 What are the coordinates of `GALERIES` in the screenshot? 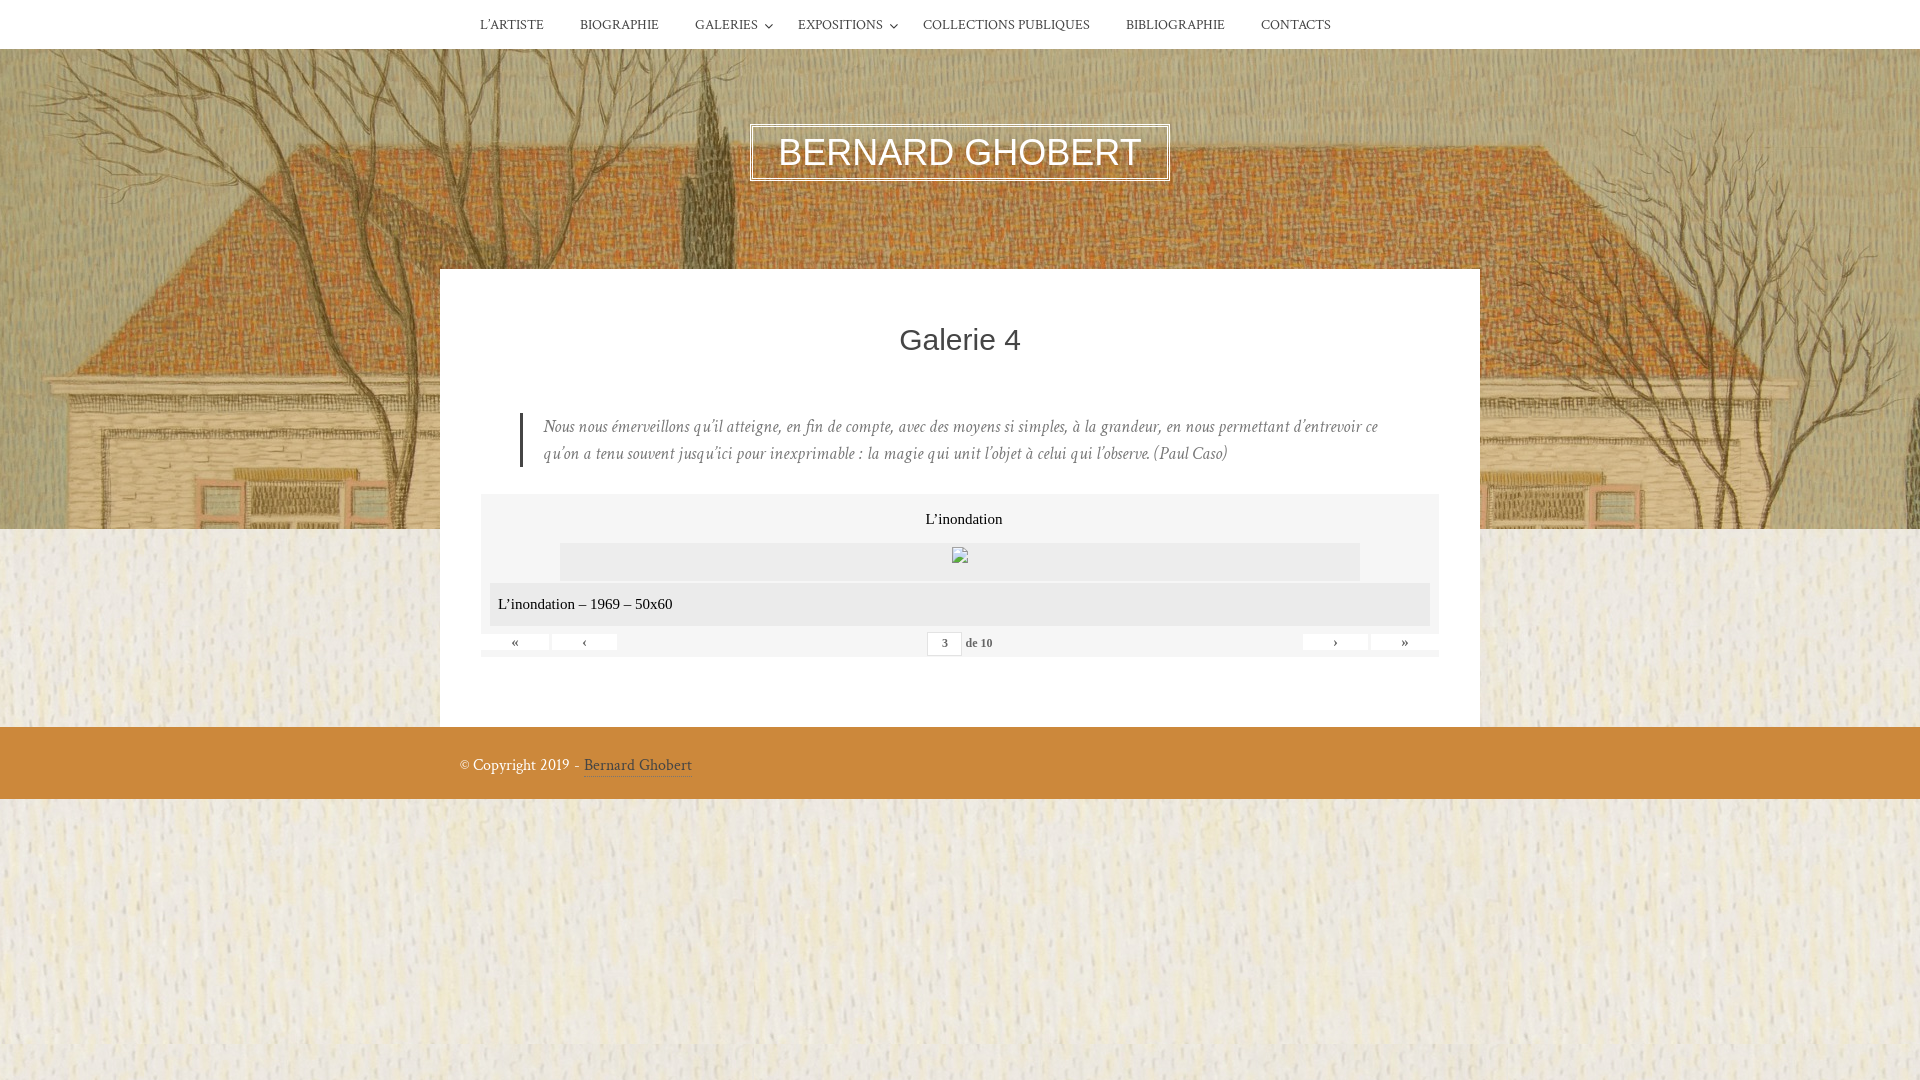 It's located at (726, 25).